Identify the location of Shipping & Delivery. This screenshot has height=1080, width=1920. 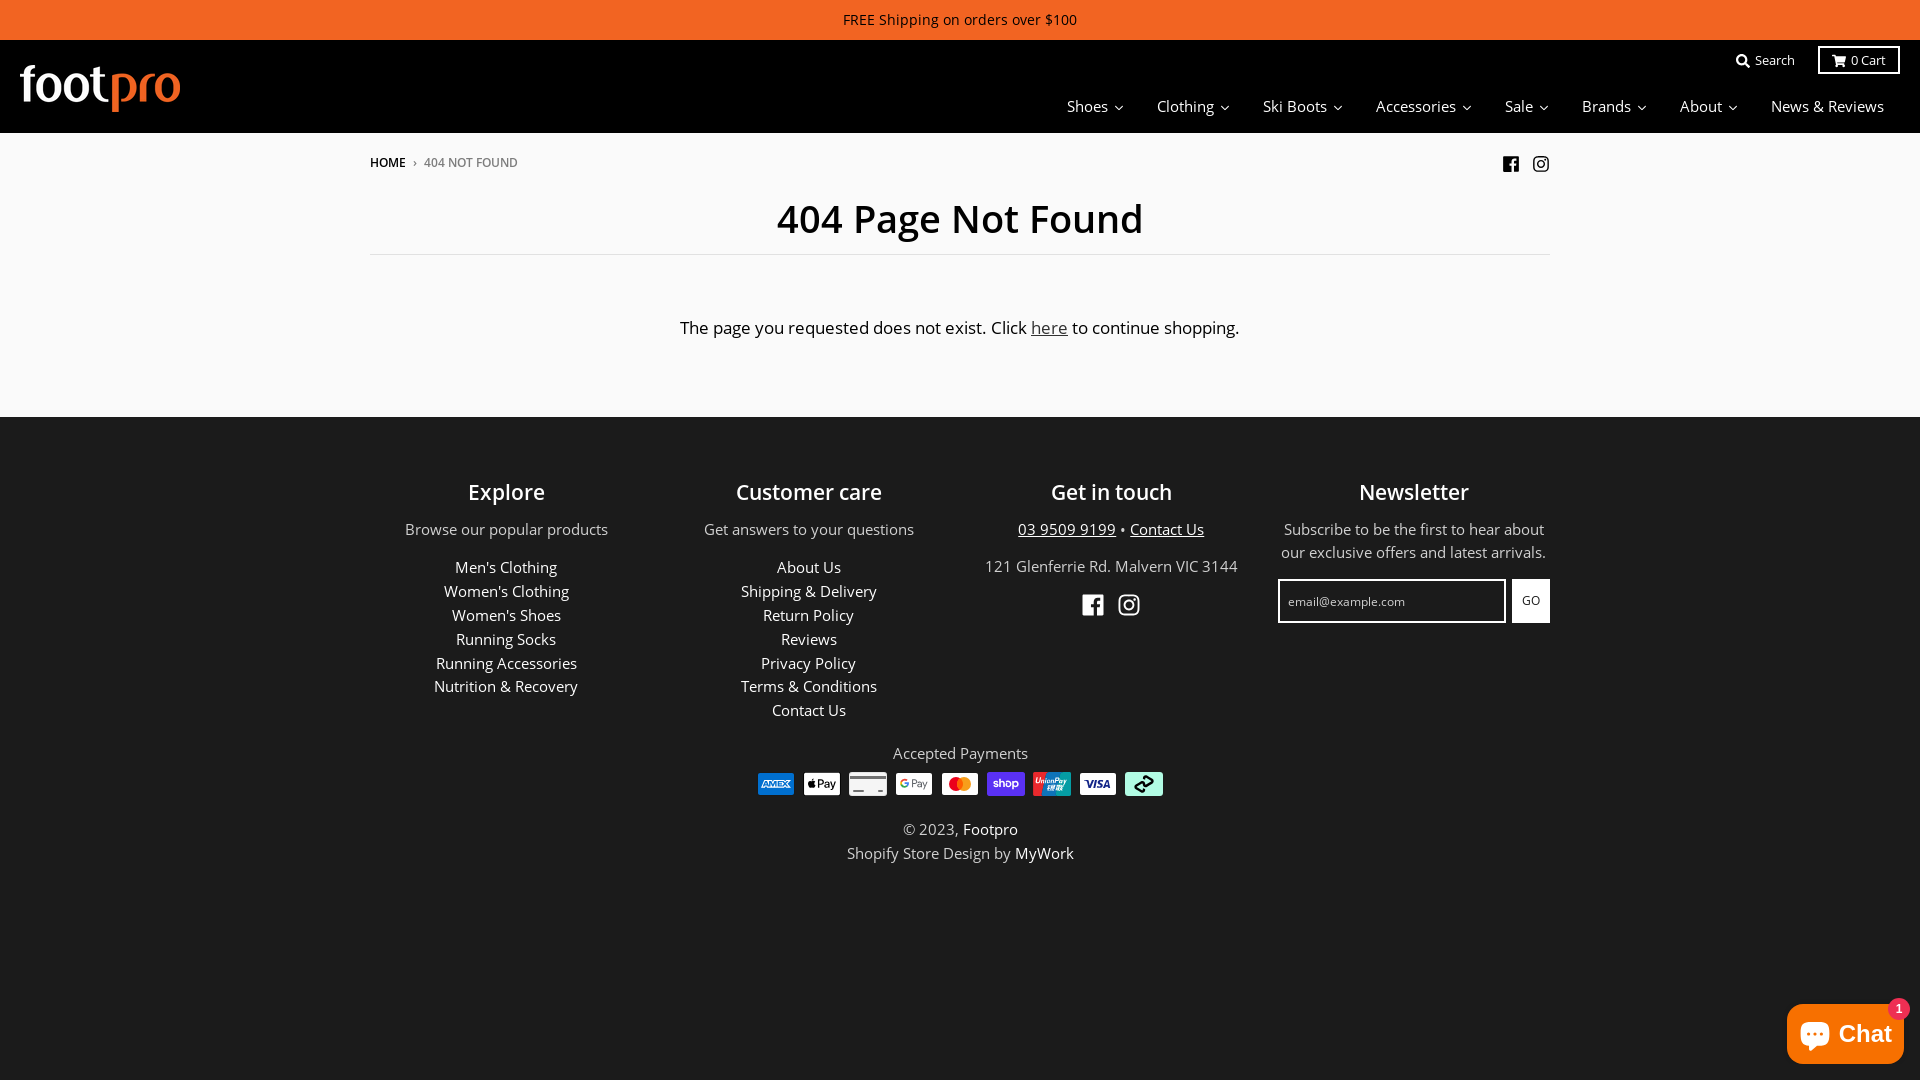
(809, 591).